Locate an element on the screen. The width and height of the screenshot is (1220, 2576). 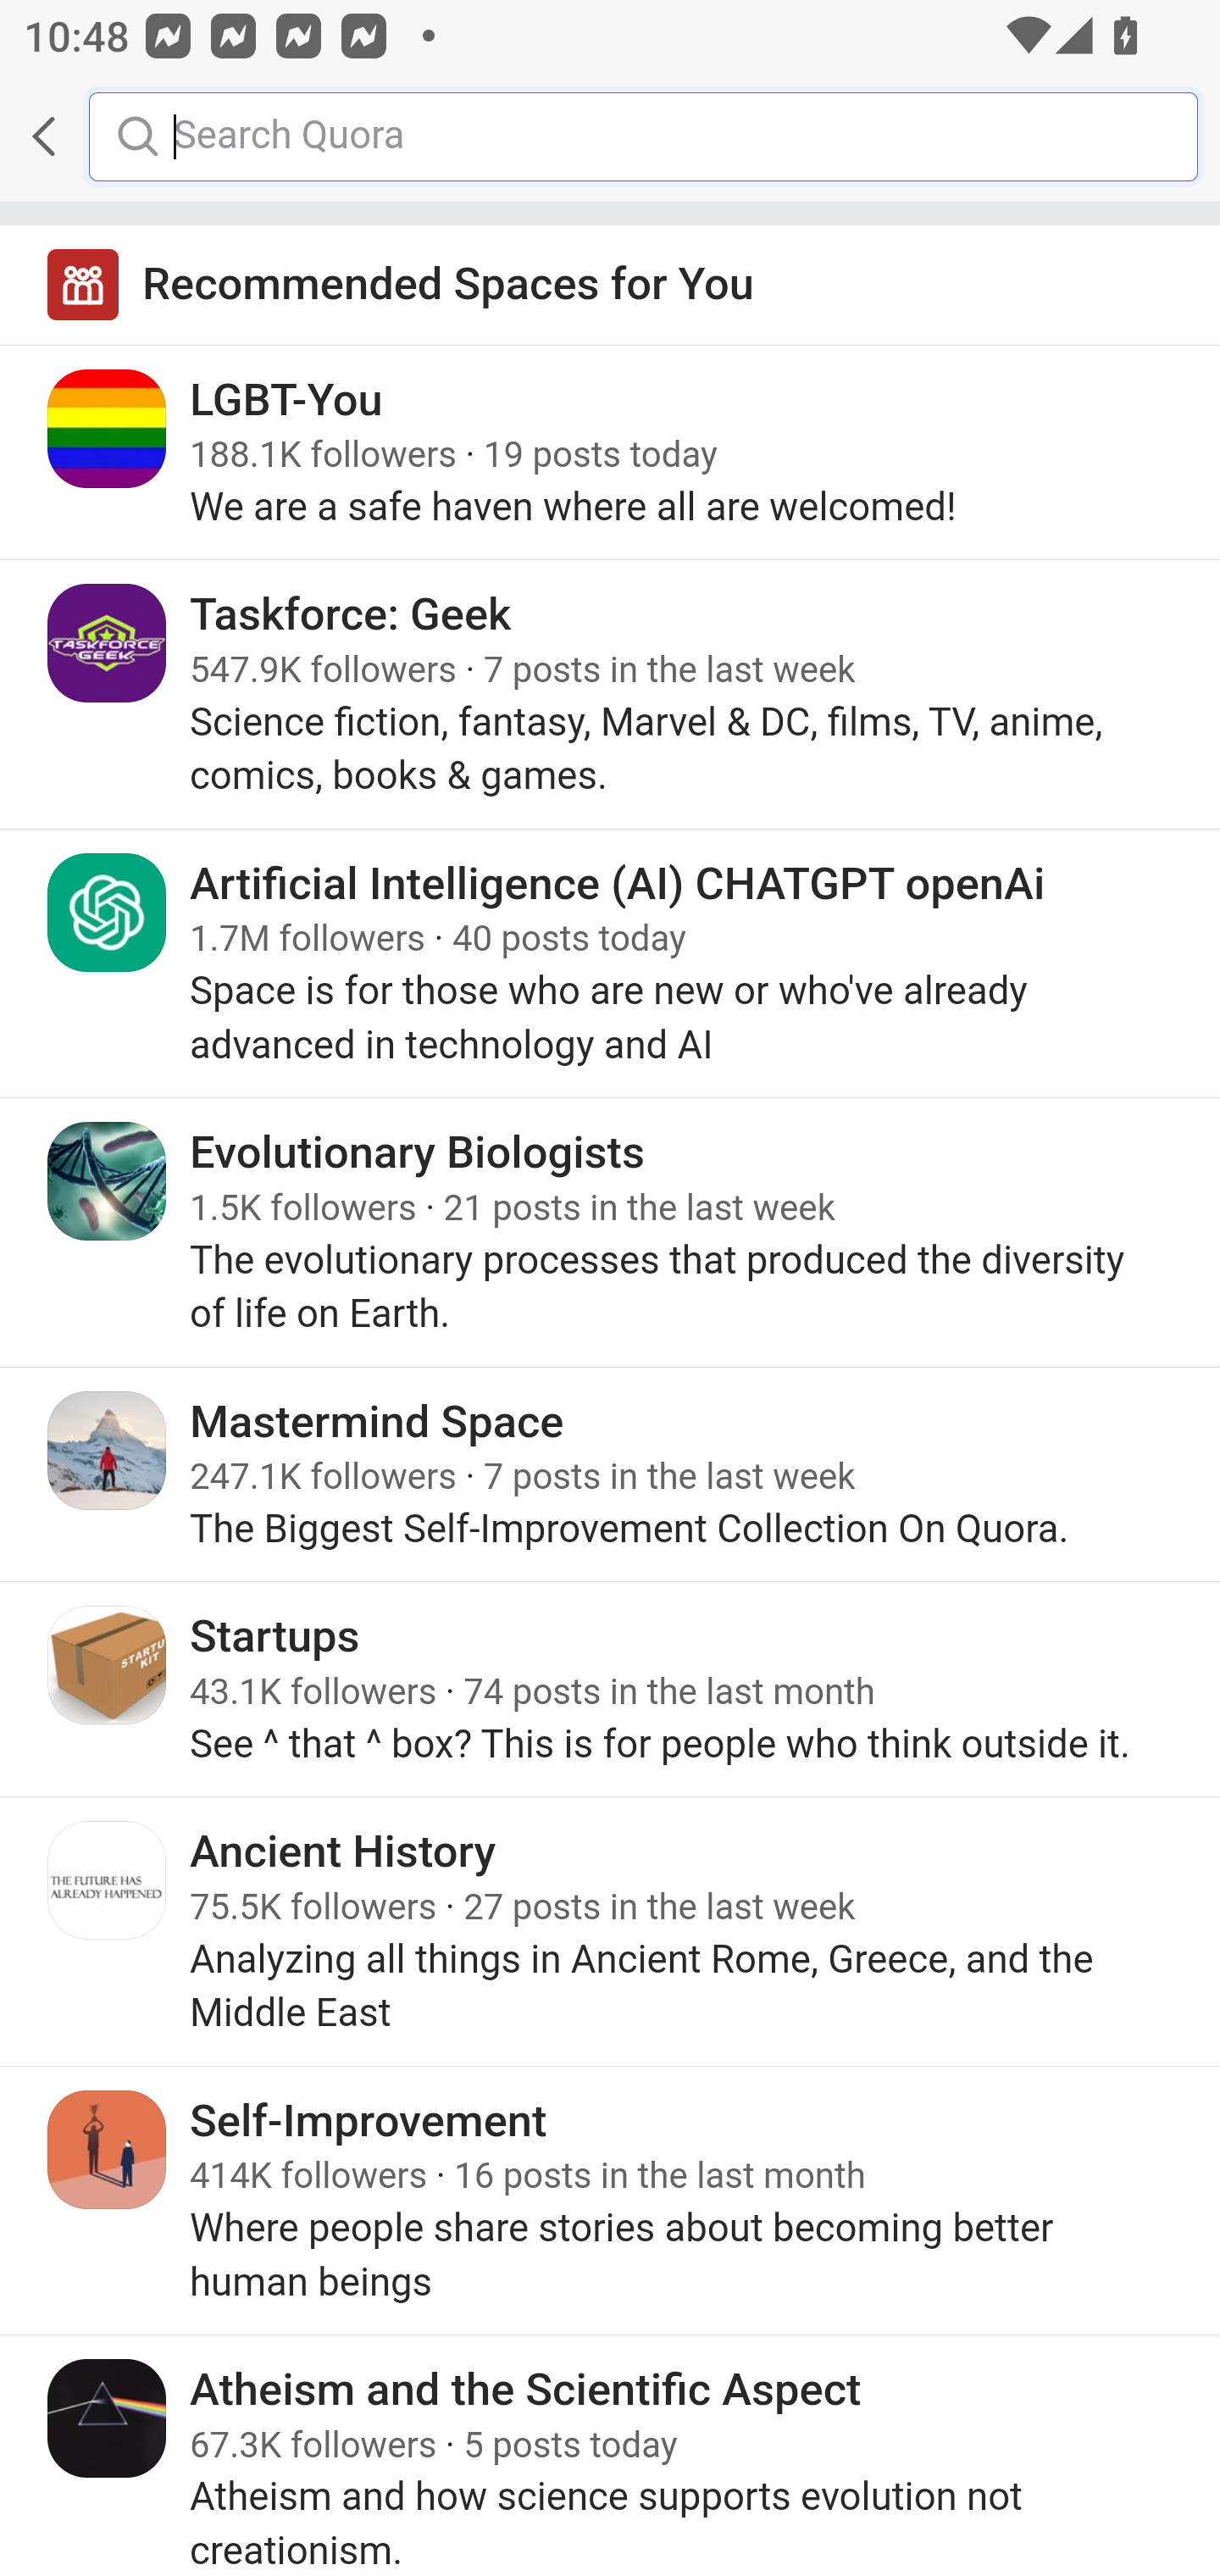
Icon for Evolutionary Biologists is located at coordinates (108, 1181).